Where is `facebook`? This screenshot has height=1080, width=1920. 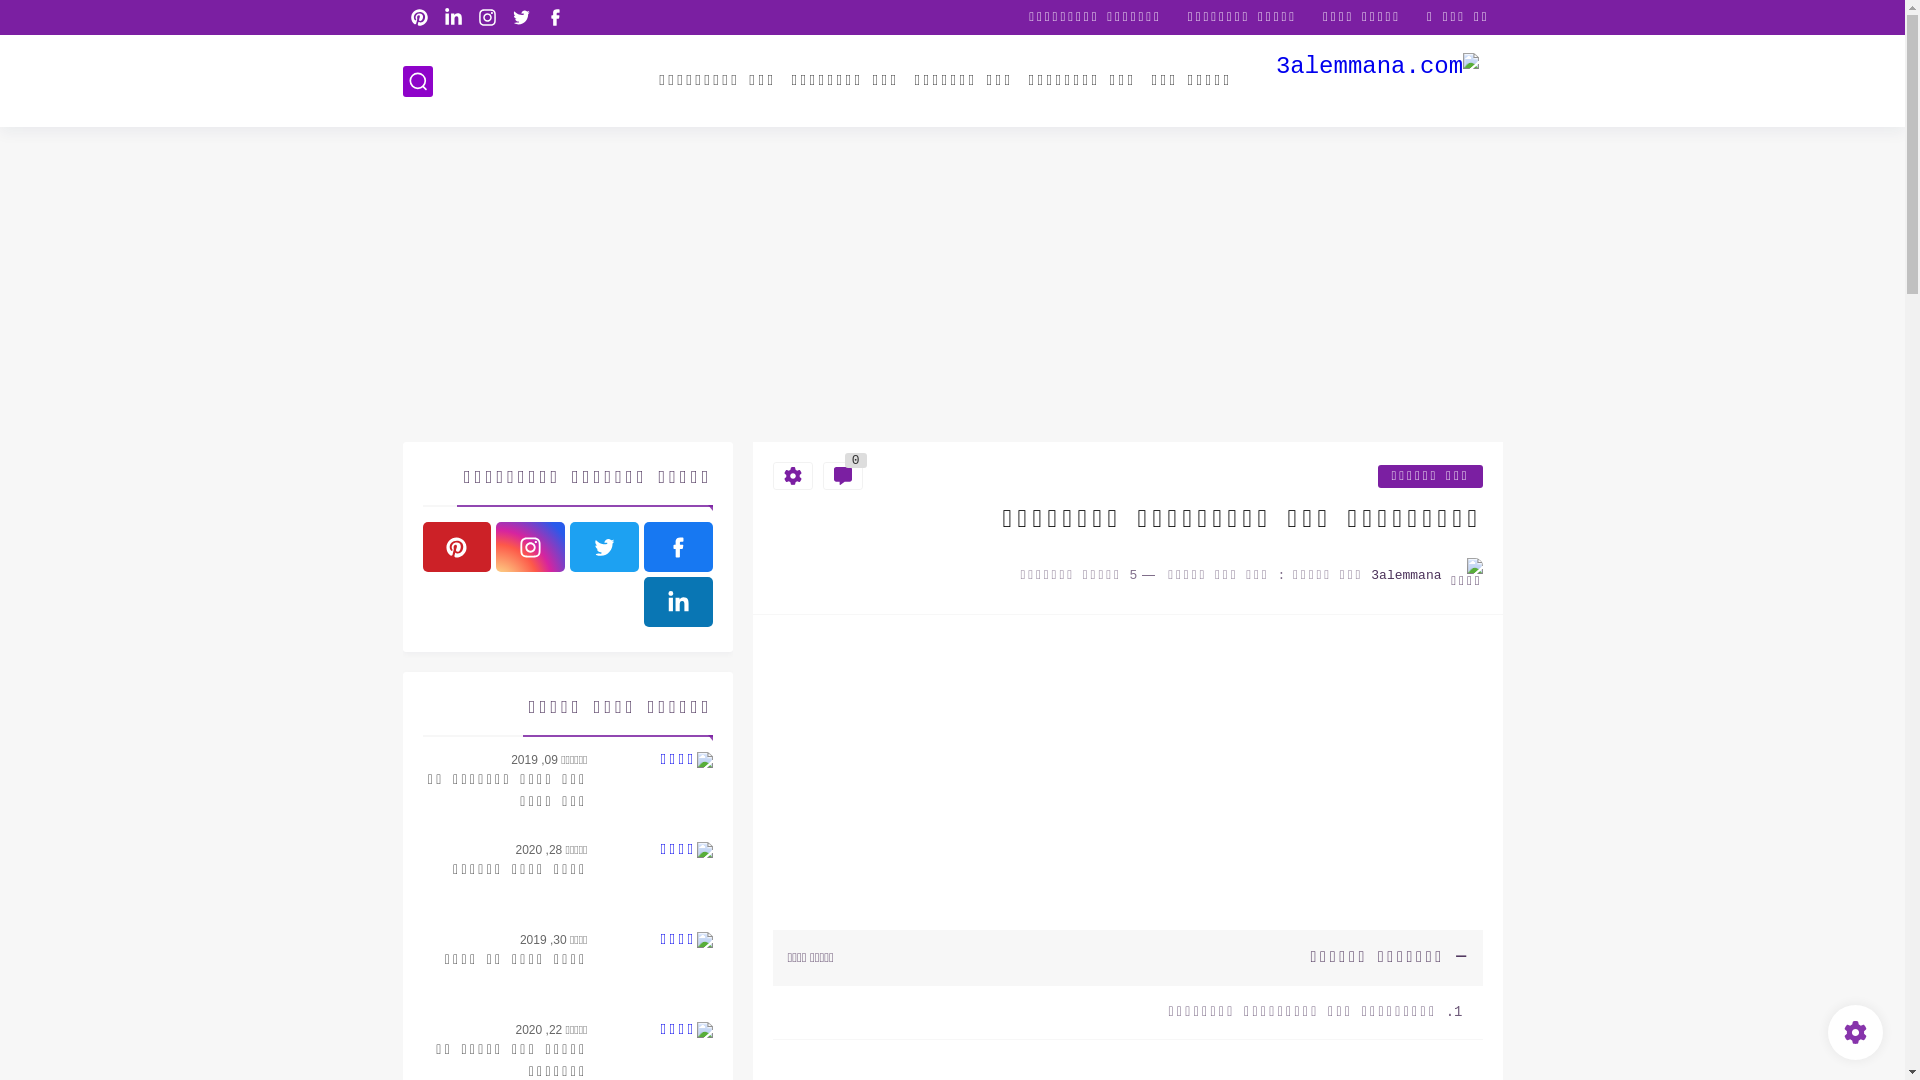
facebook is located at coordinates (556, 18).